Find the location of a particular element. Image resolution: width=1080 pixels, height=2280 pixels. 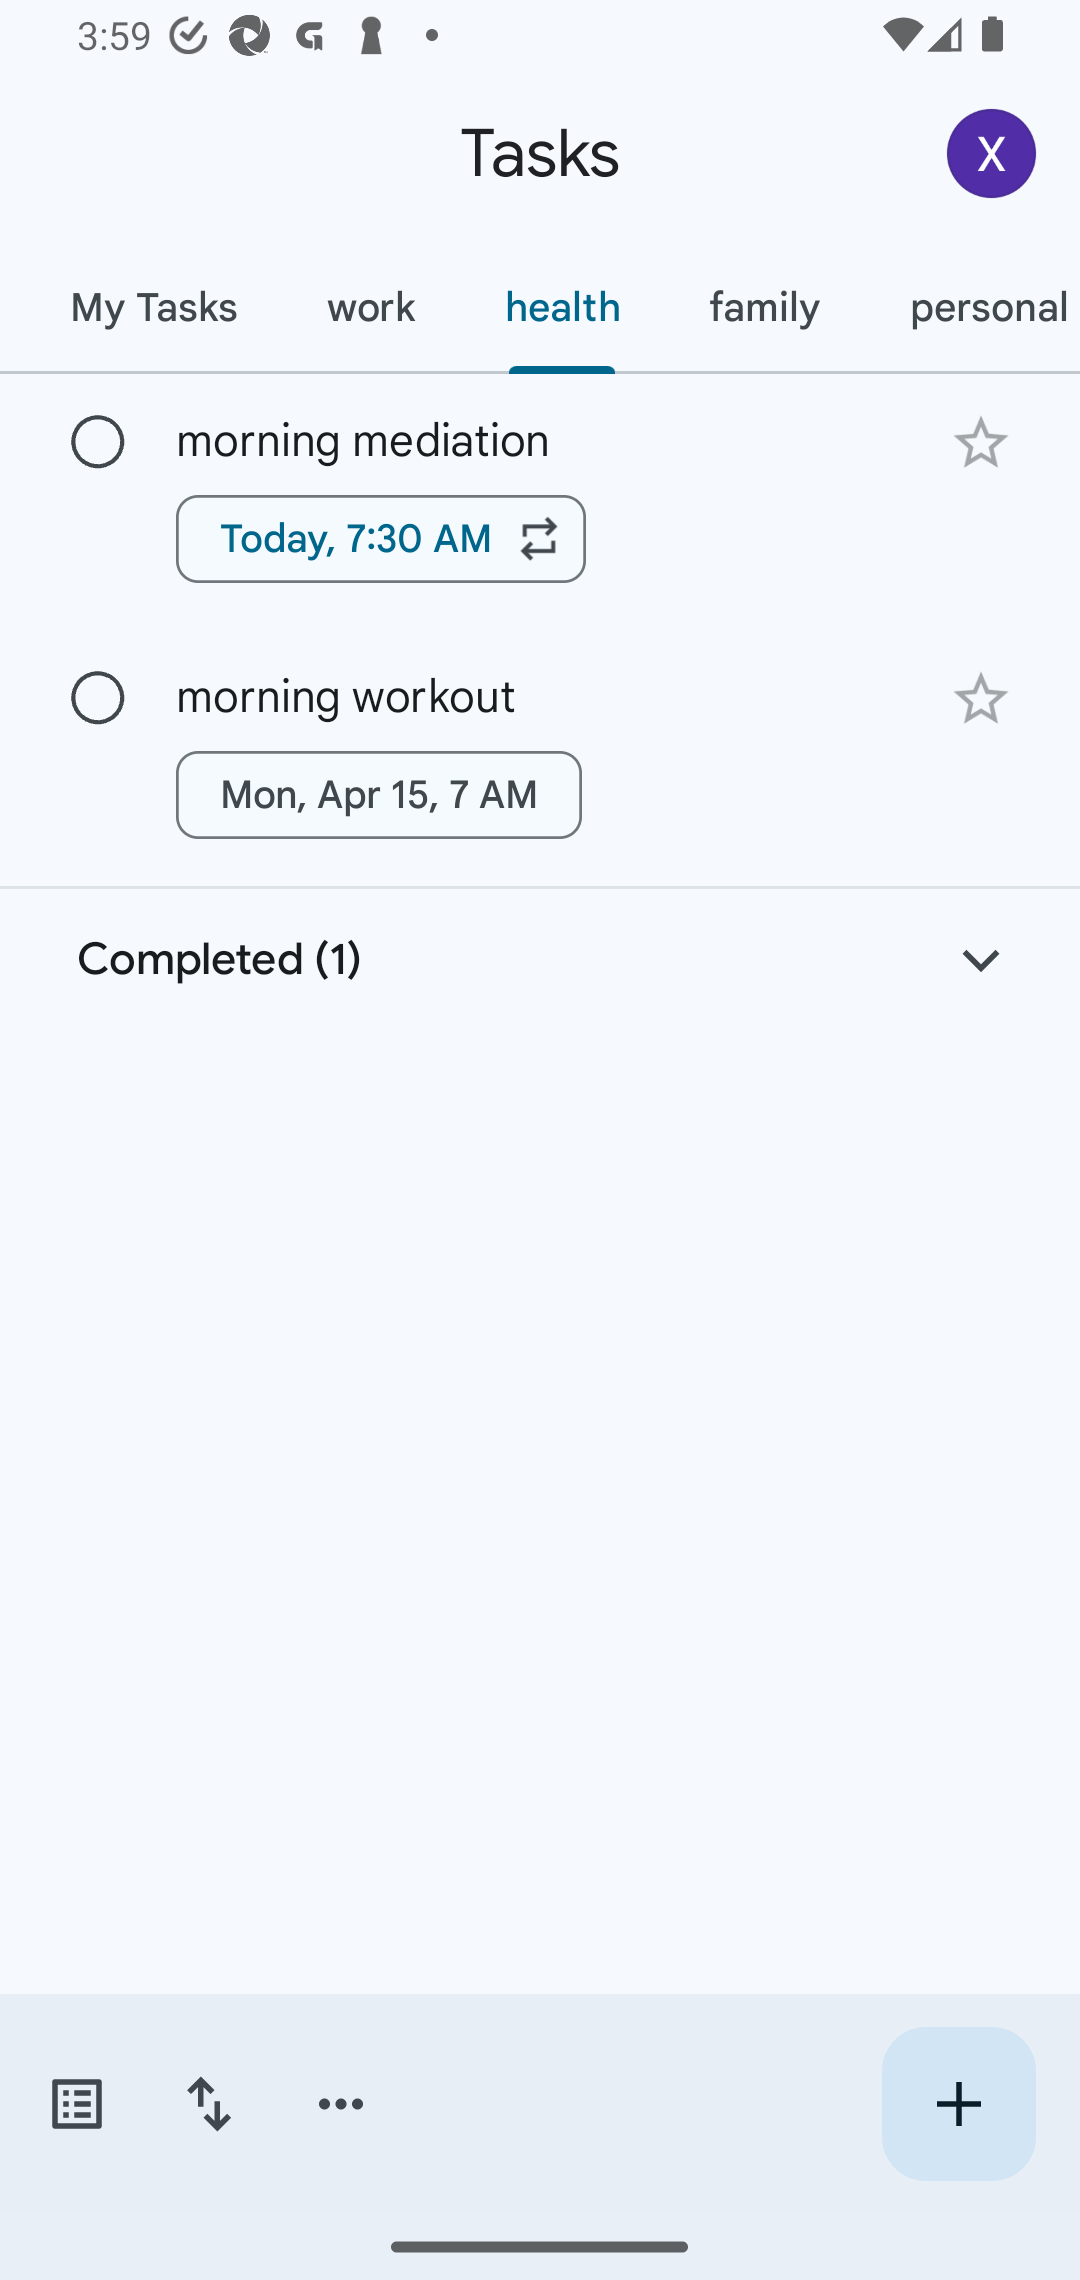

More options is located at coordinates (341, 2104).